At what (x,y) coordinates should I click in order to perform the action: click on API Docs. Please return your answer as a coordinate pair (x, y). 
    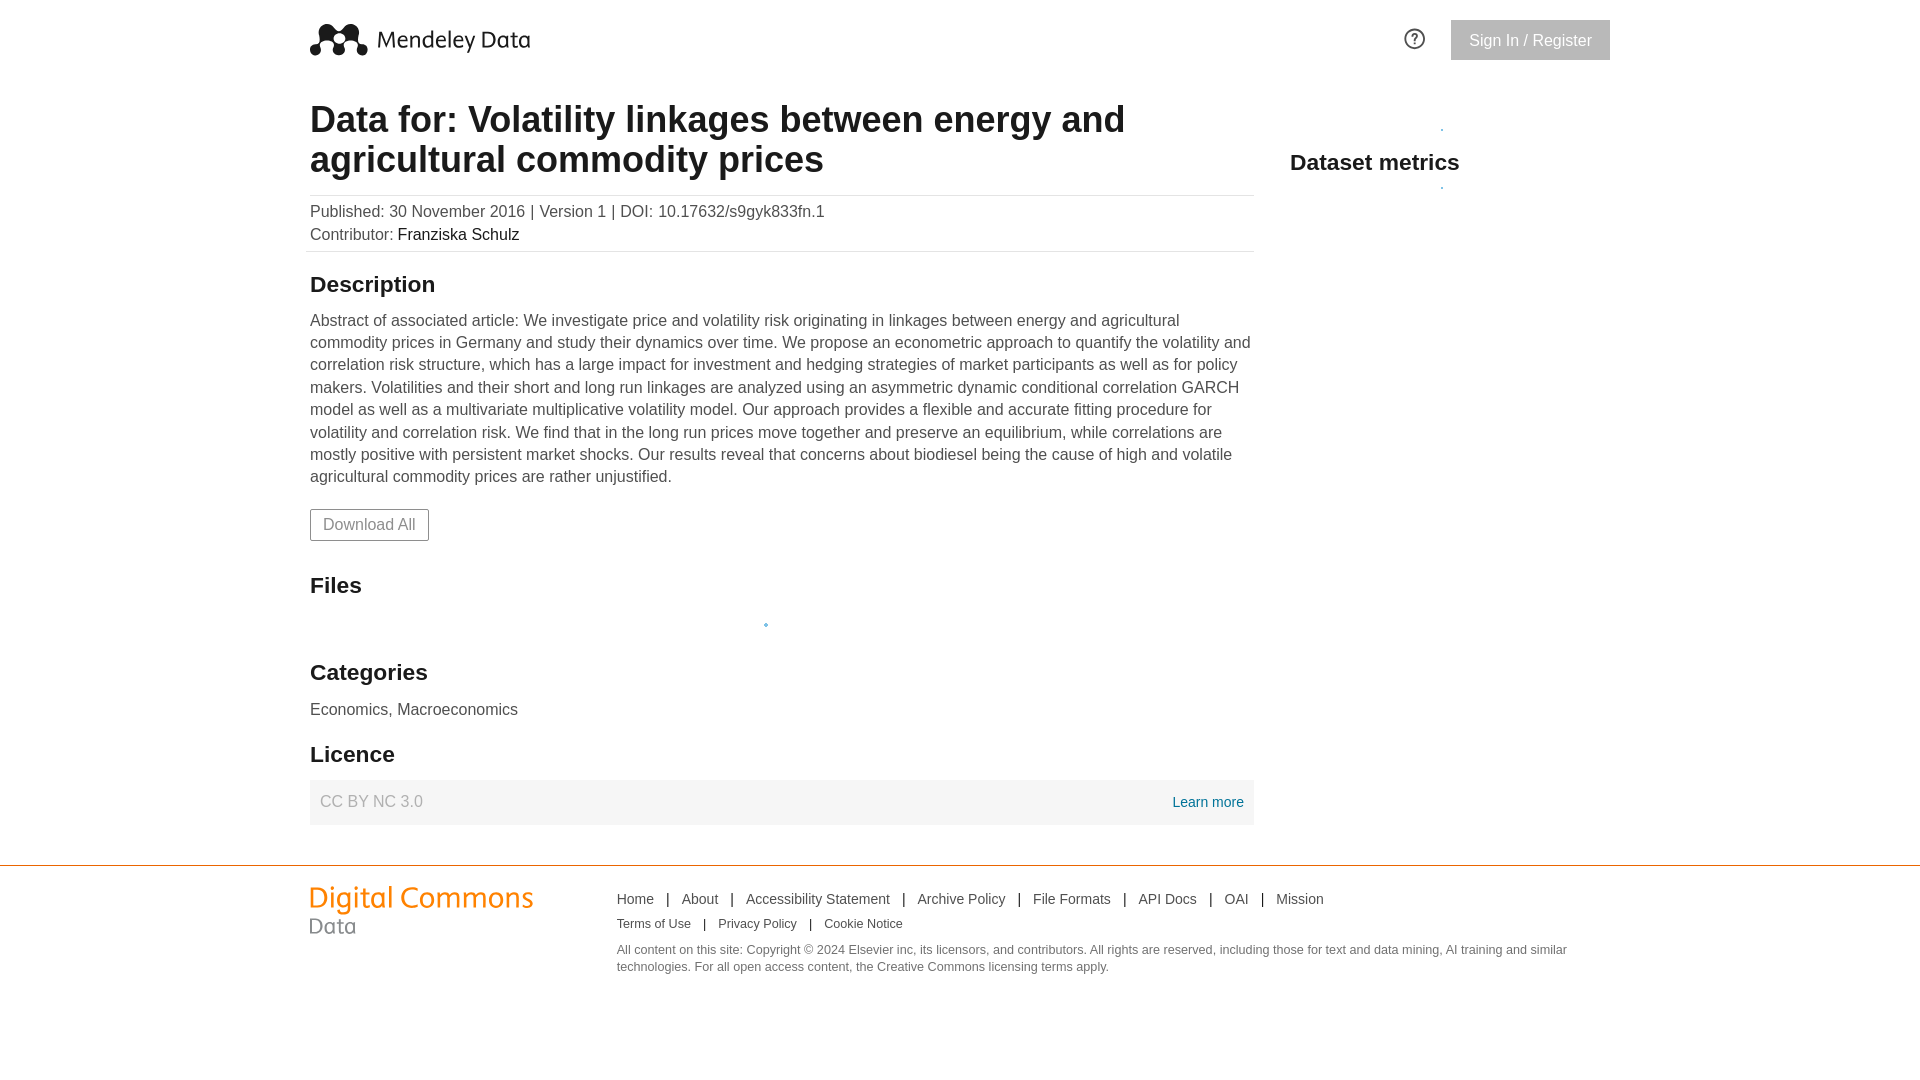
    Looking at the image, I should click on (757, 924).